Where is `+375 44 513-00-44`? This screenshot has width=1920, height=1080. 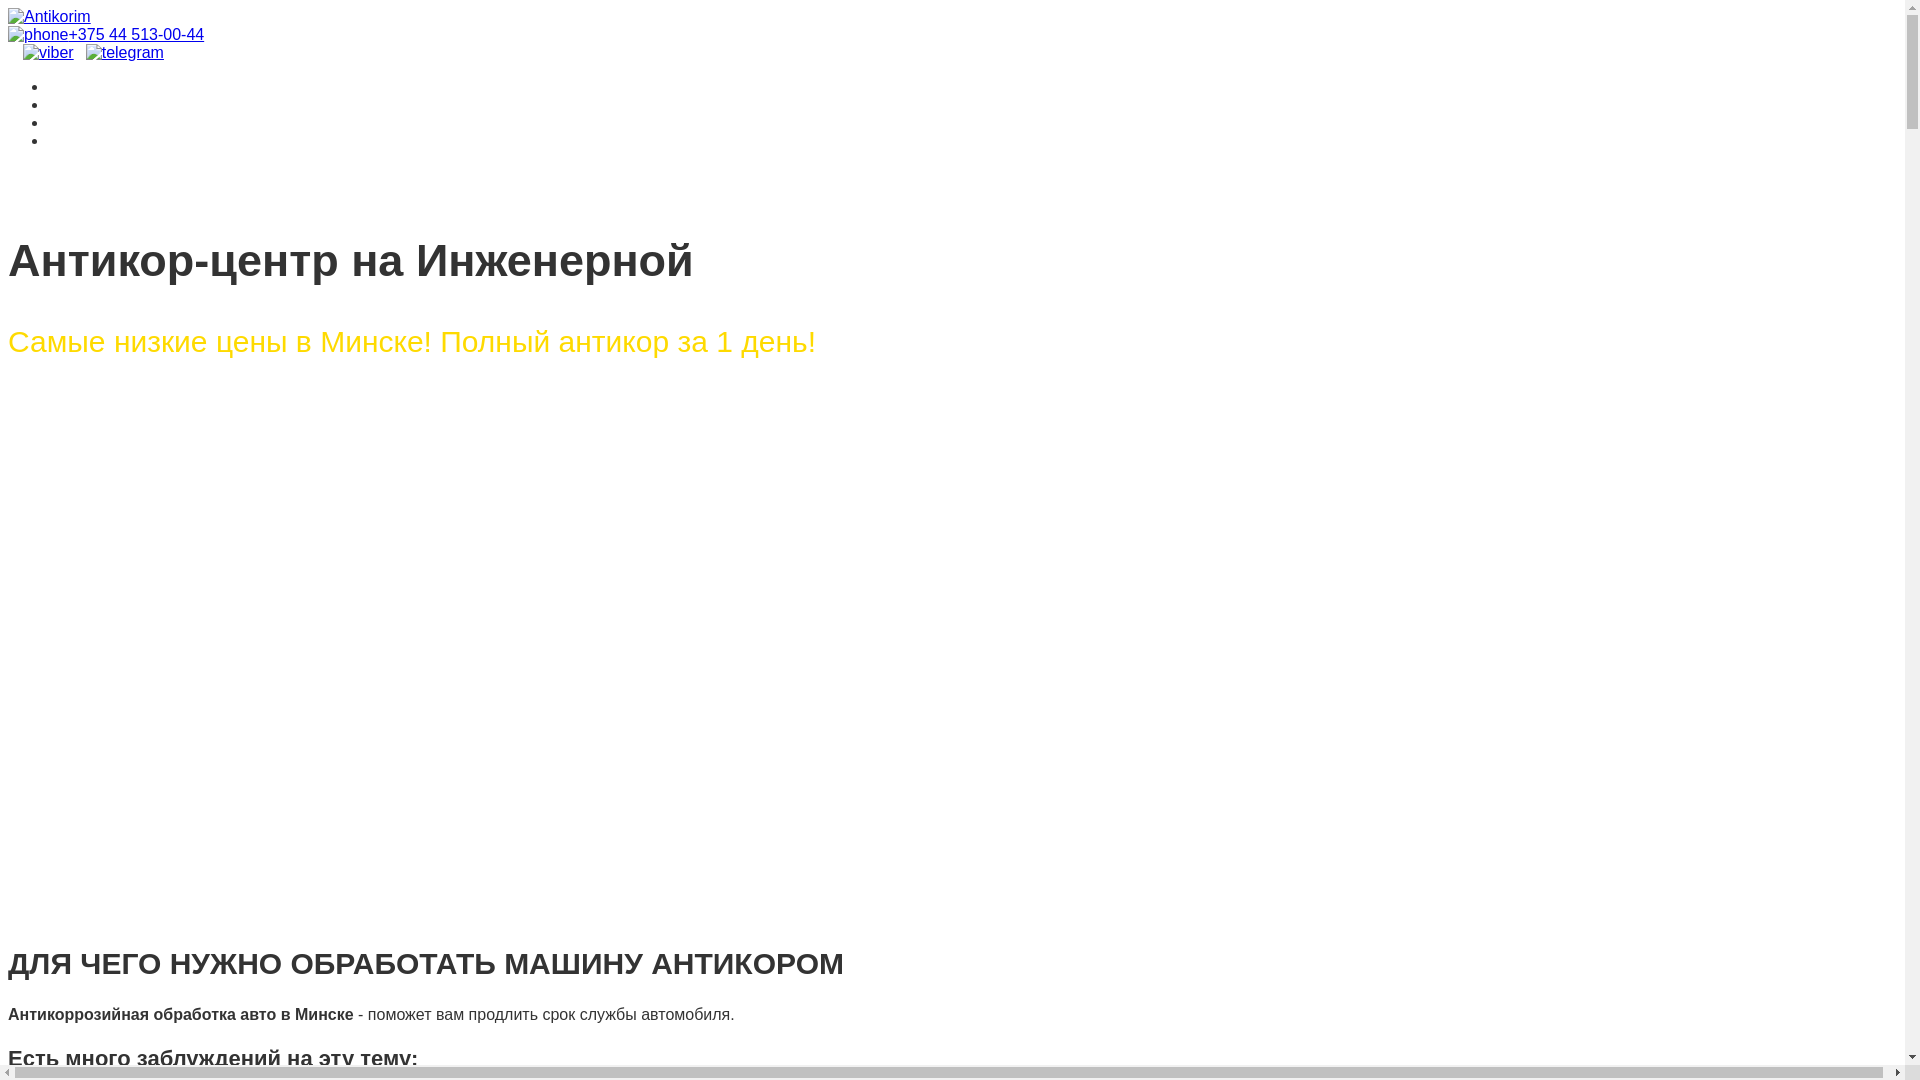 +375 44 513-00-44 is located at coordinates (106, 34).